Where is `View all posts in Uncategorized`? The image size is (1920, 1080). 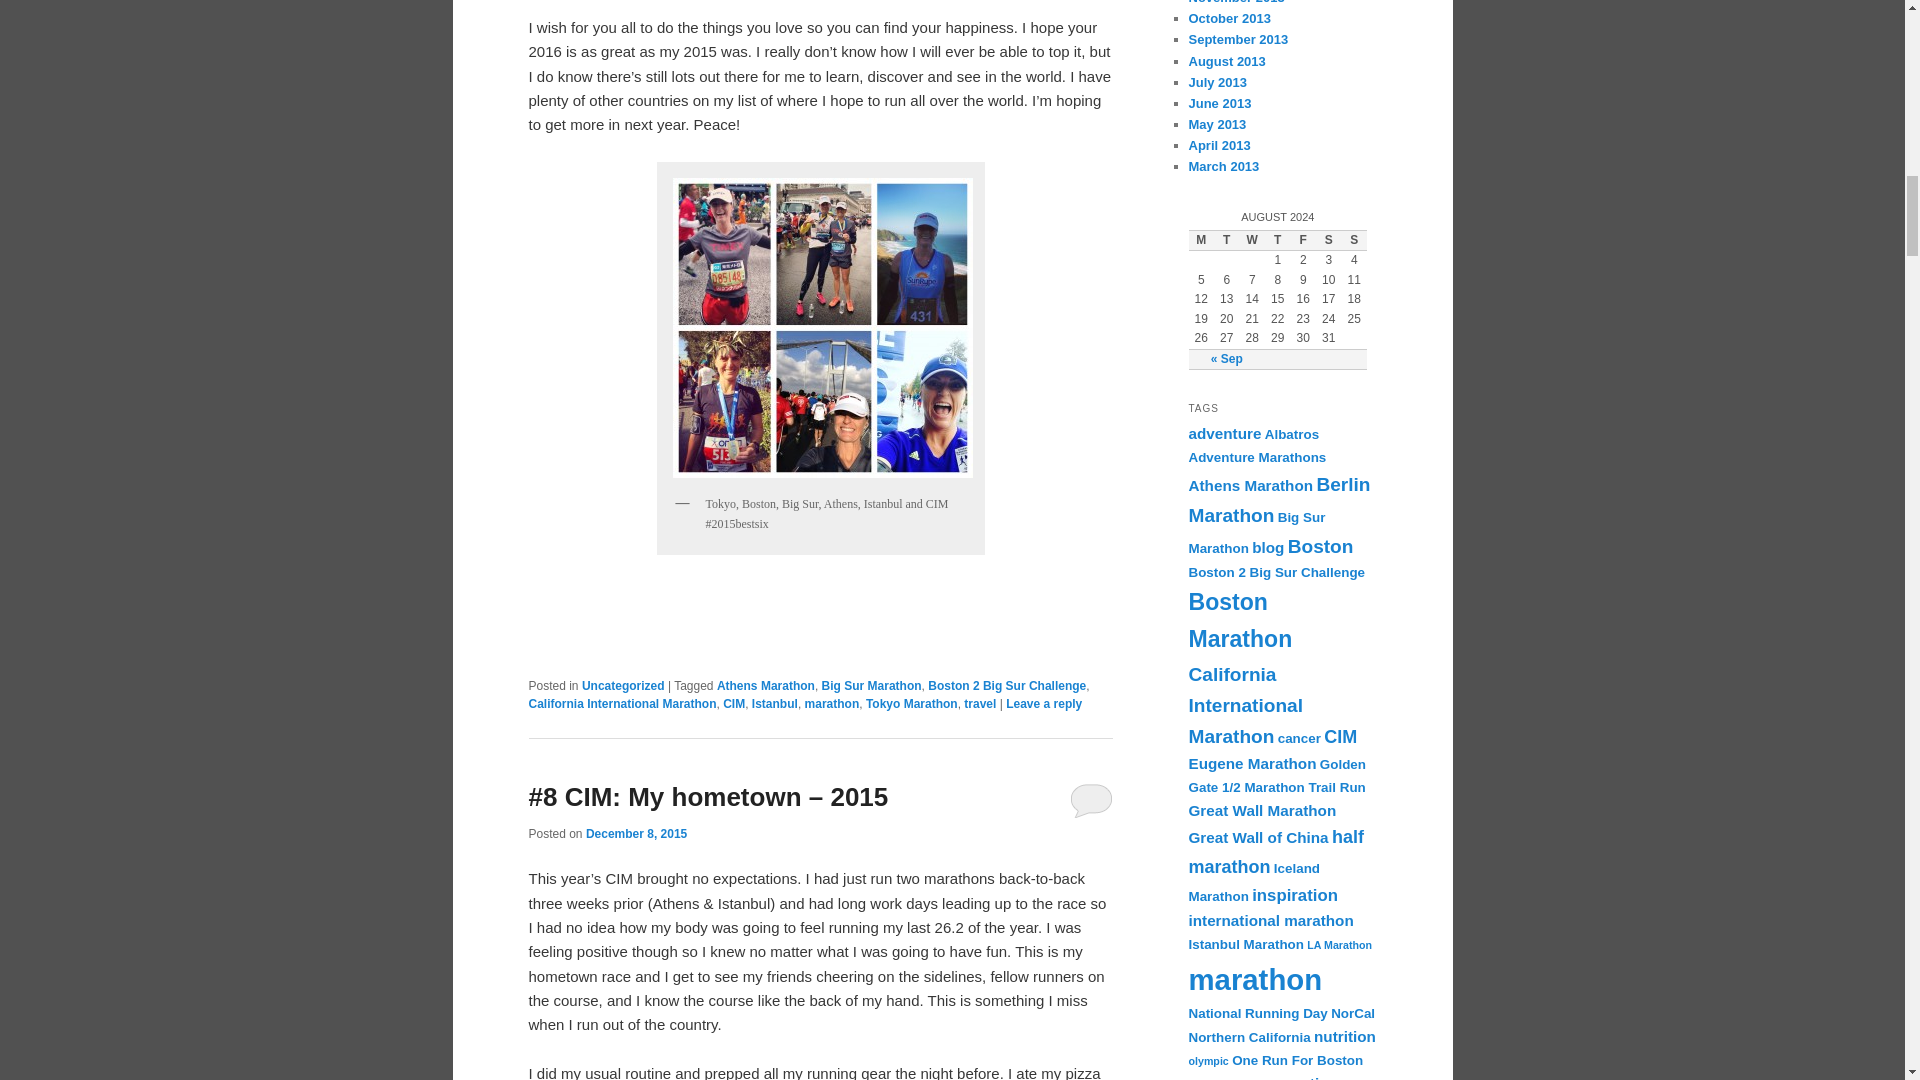 View all posts in Uncategorized is located at coordinates (622, 686).